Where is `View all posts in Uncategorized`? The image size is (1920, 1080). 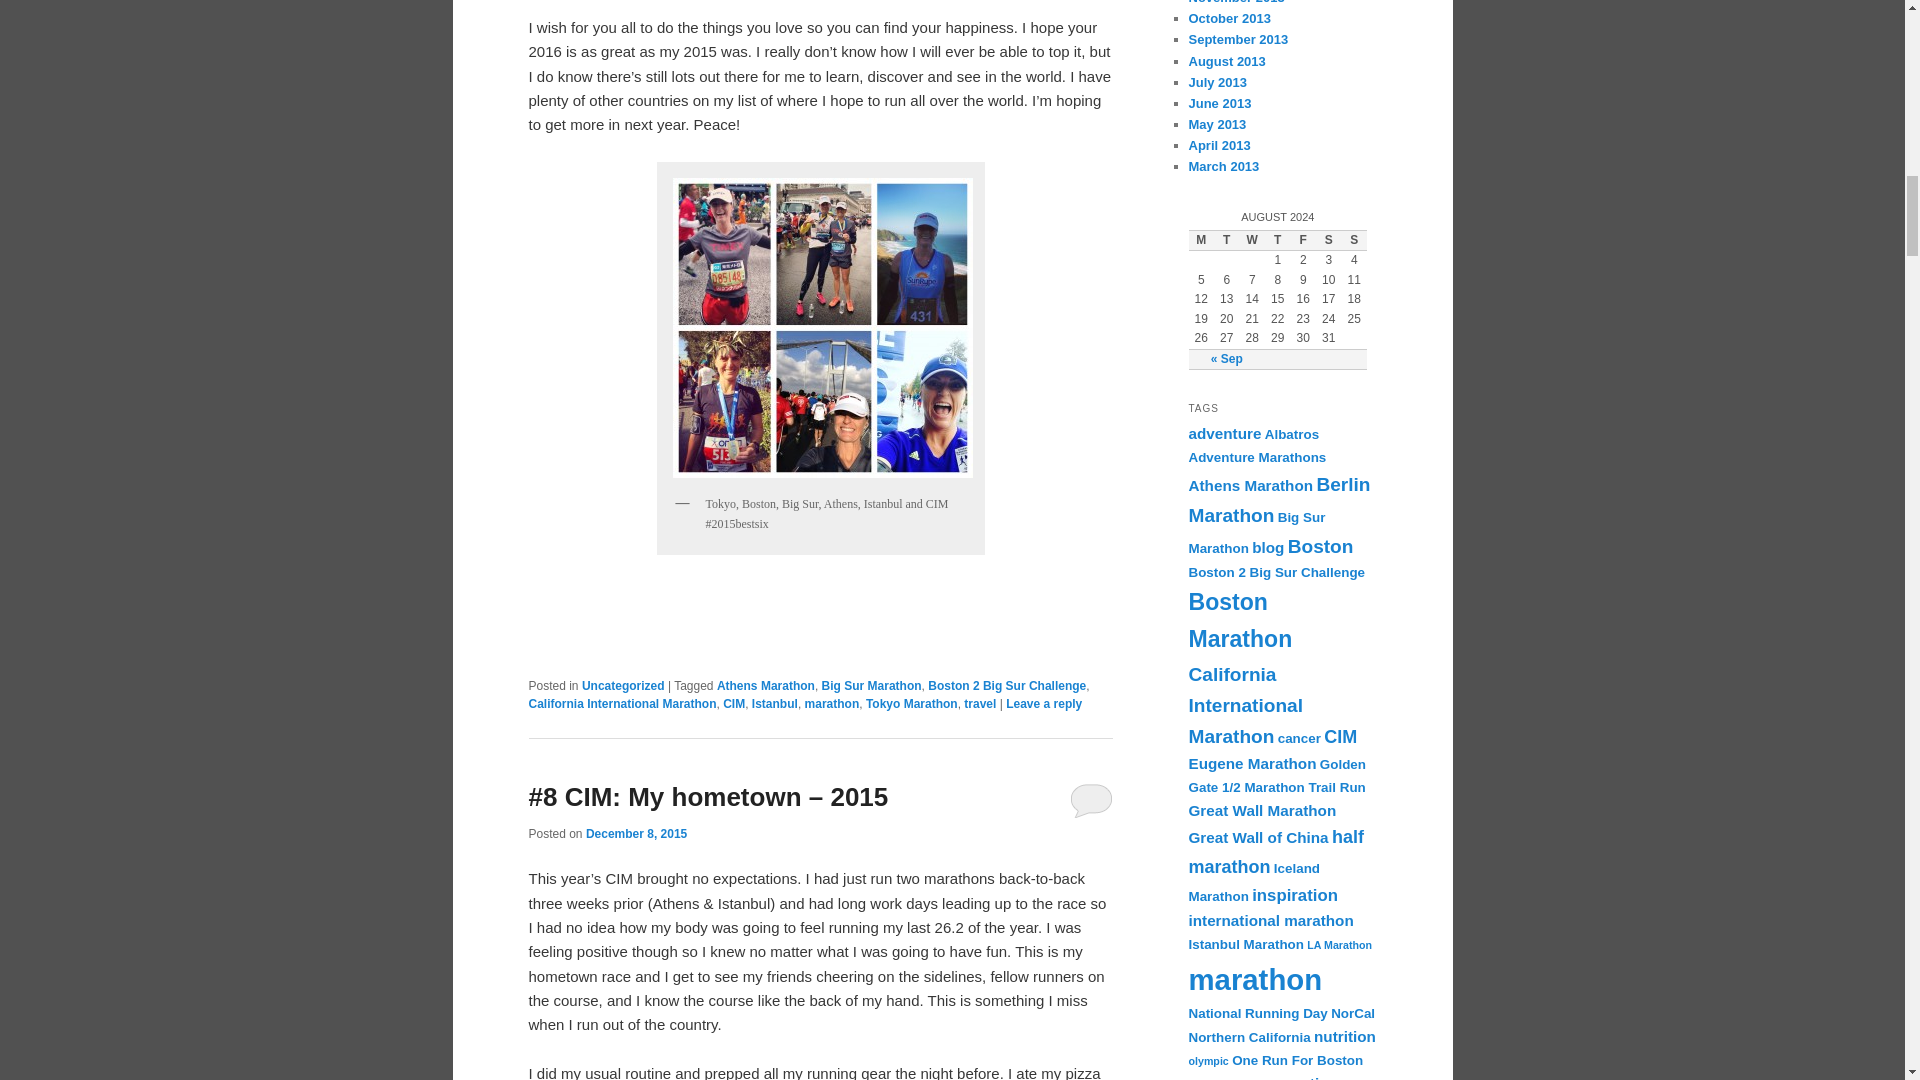 View all posts in Uncategorized is located at coordinates (622, 686).